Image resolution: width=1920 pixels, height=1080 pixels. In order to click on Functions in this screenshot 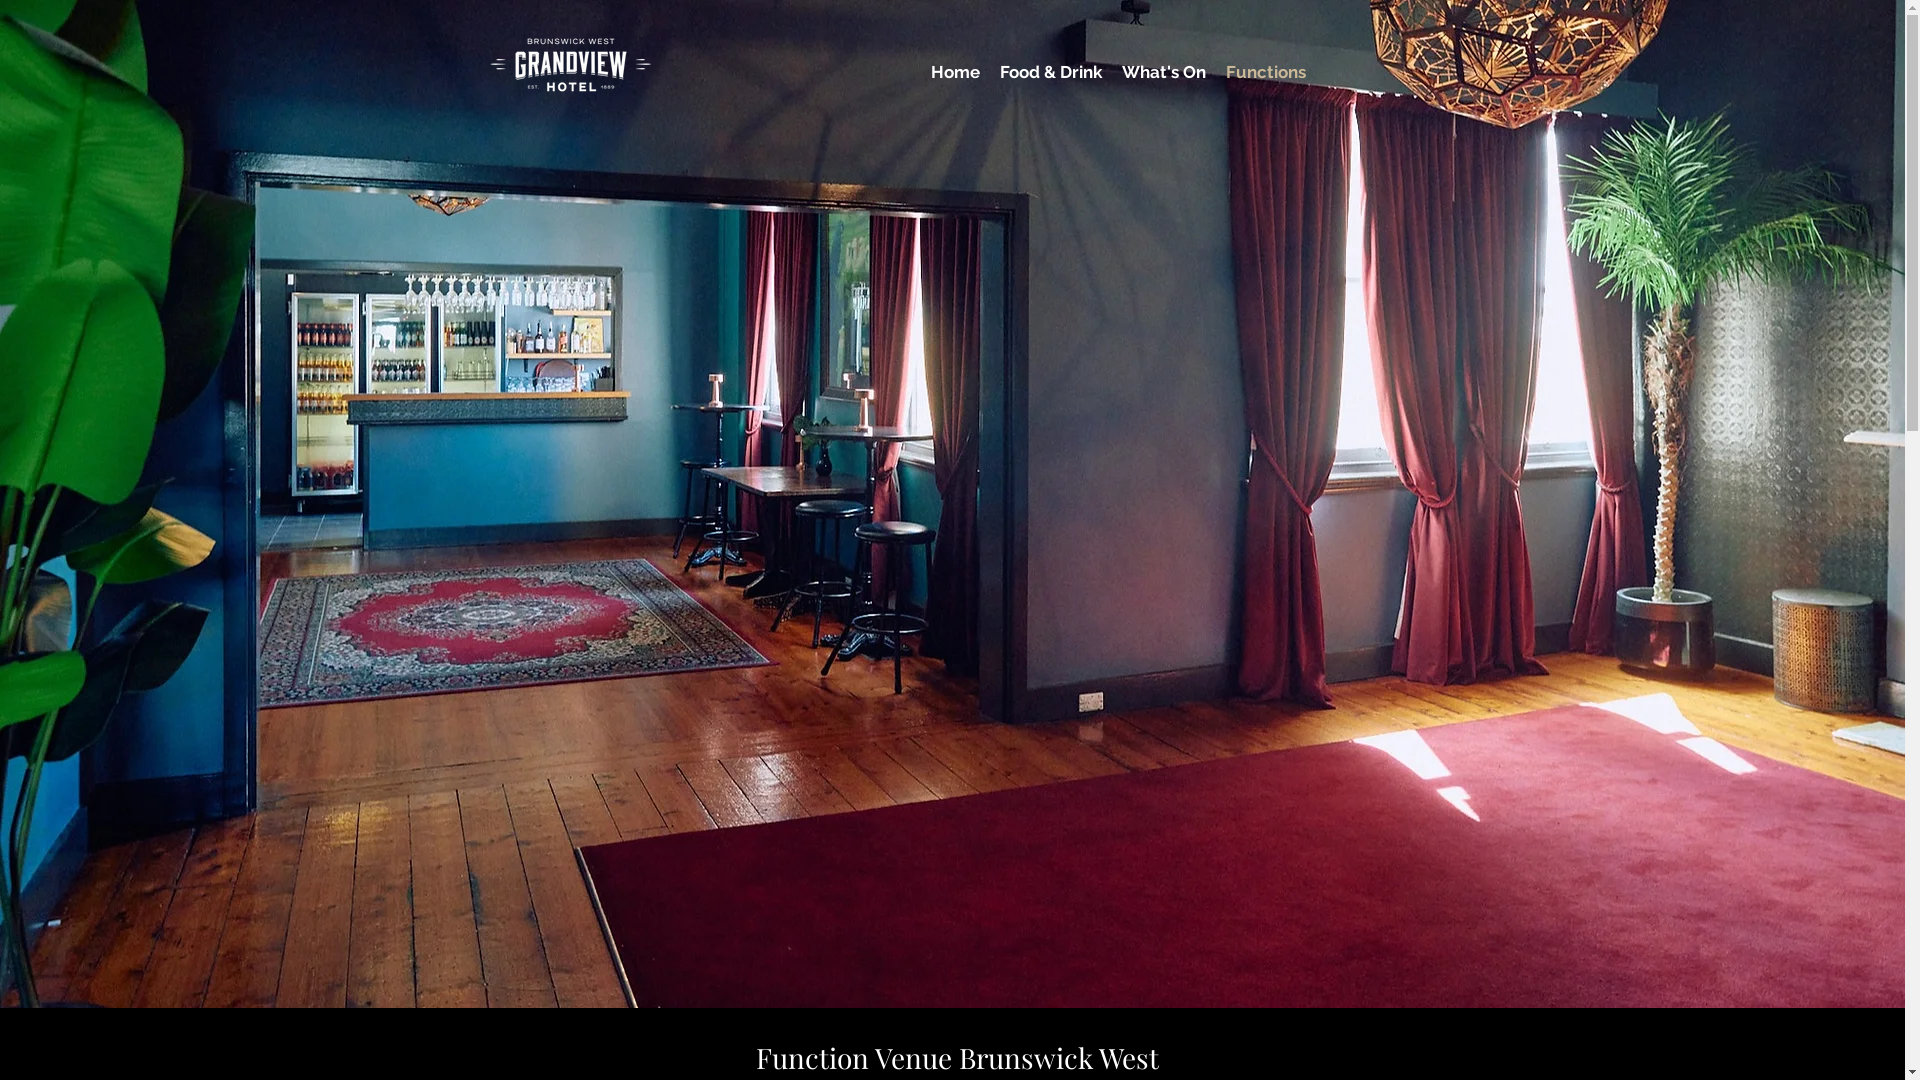, I will do `click(1266, 64)`.